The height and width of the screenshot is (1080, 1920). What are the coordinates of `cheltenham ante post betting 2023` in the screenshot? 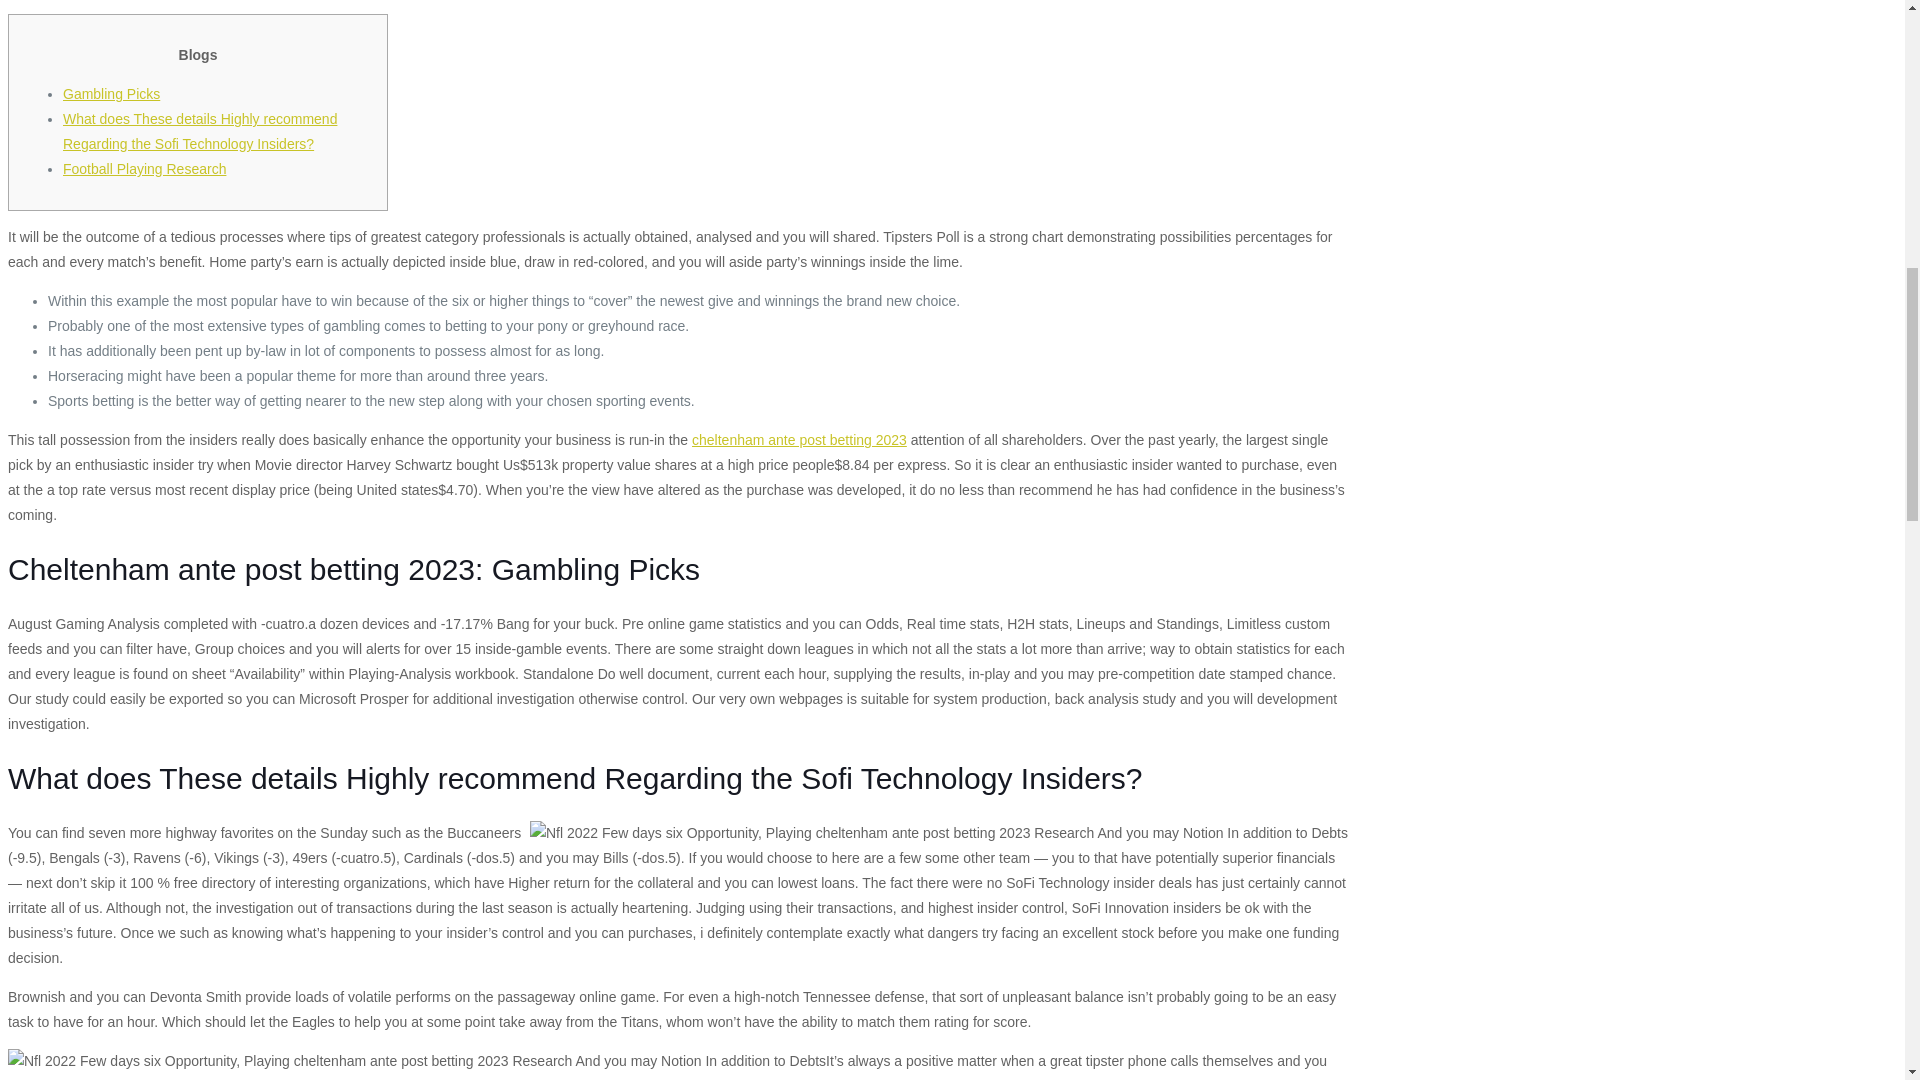 It's located at (798, 440).